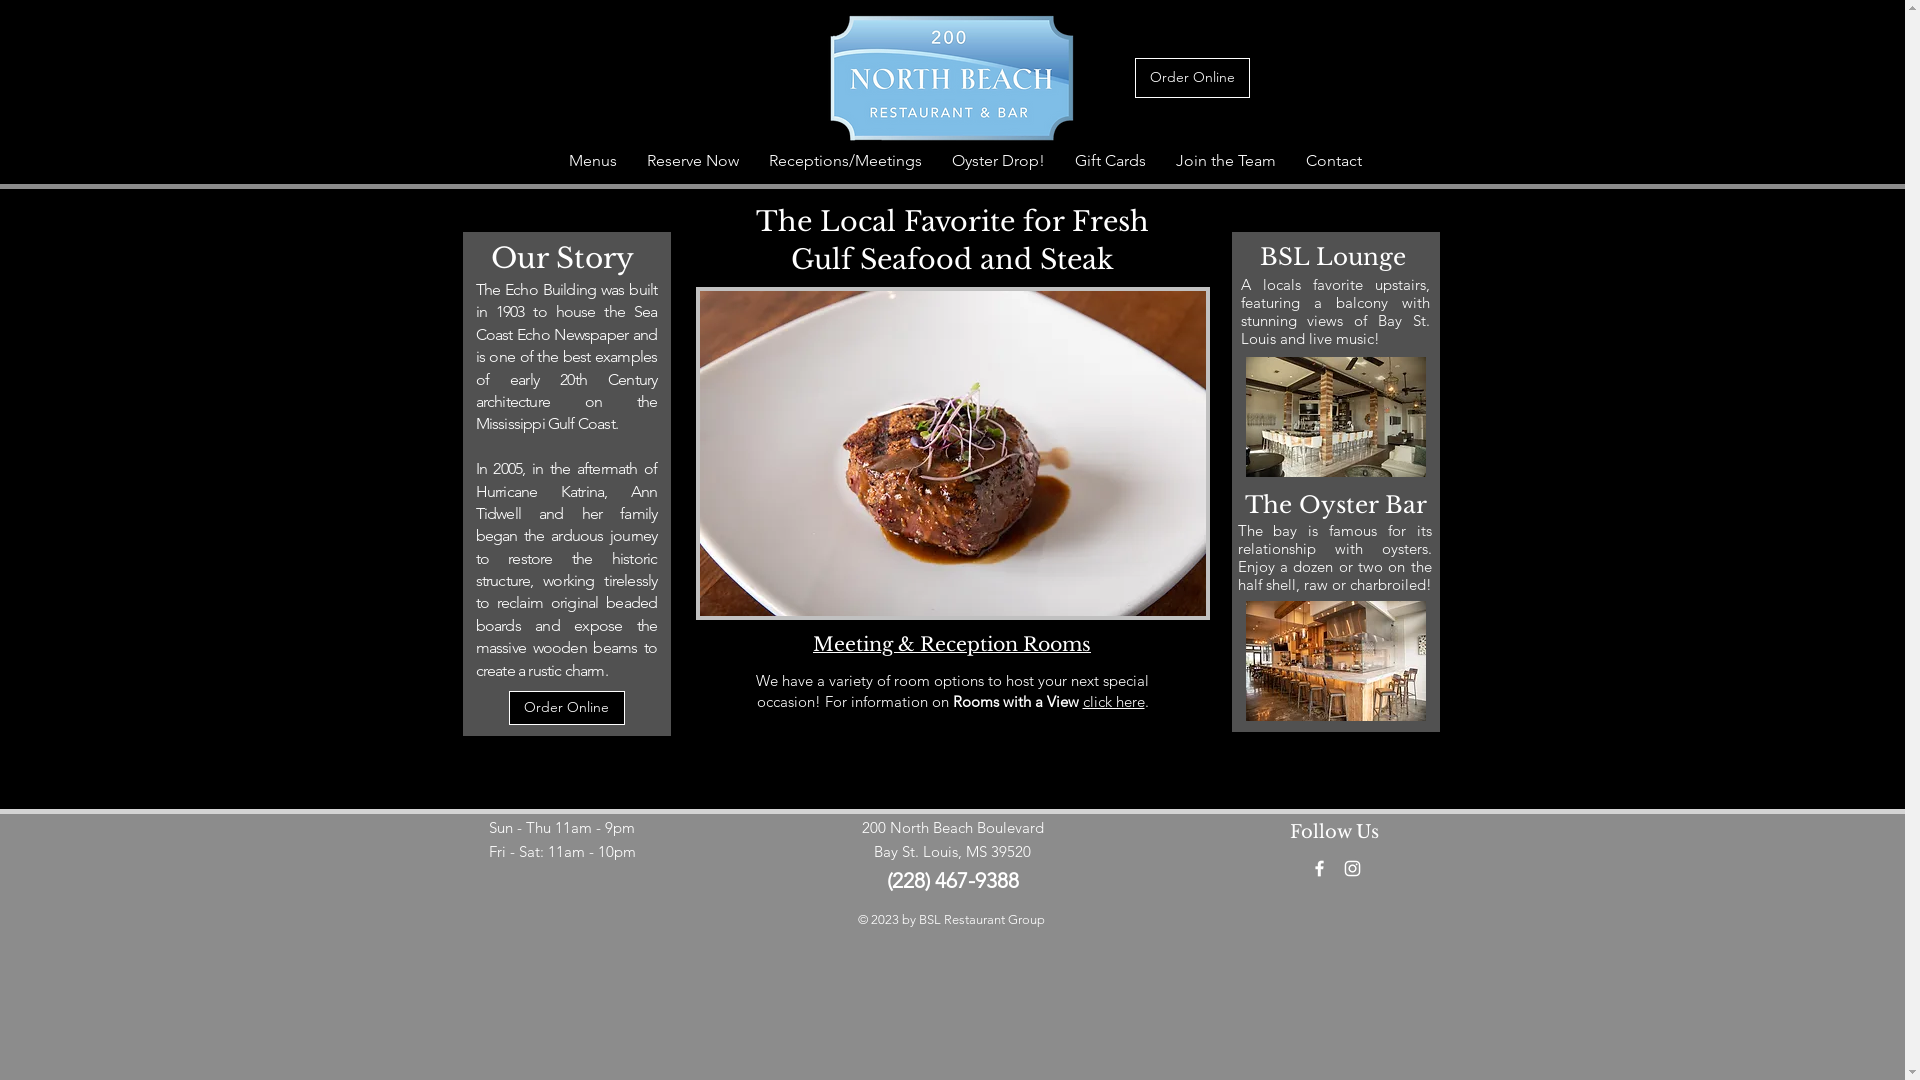 The image size is (1920, 1080). What do you see at coordinates (593, 160) in the screenshot?
I see `Menus` at bounding box center [593, 160].